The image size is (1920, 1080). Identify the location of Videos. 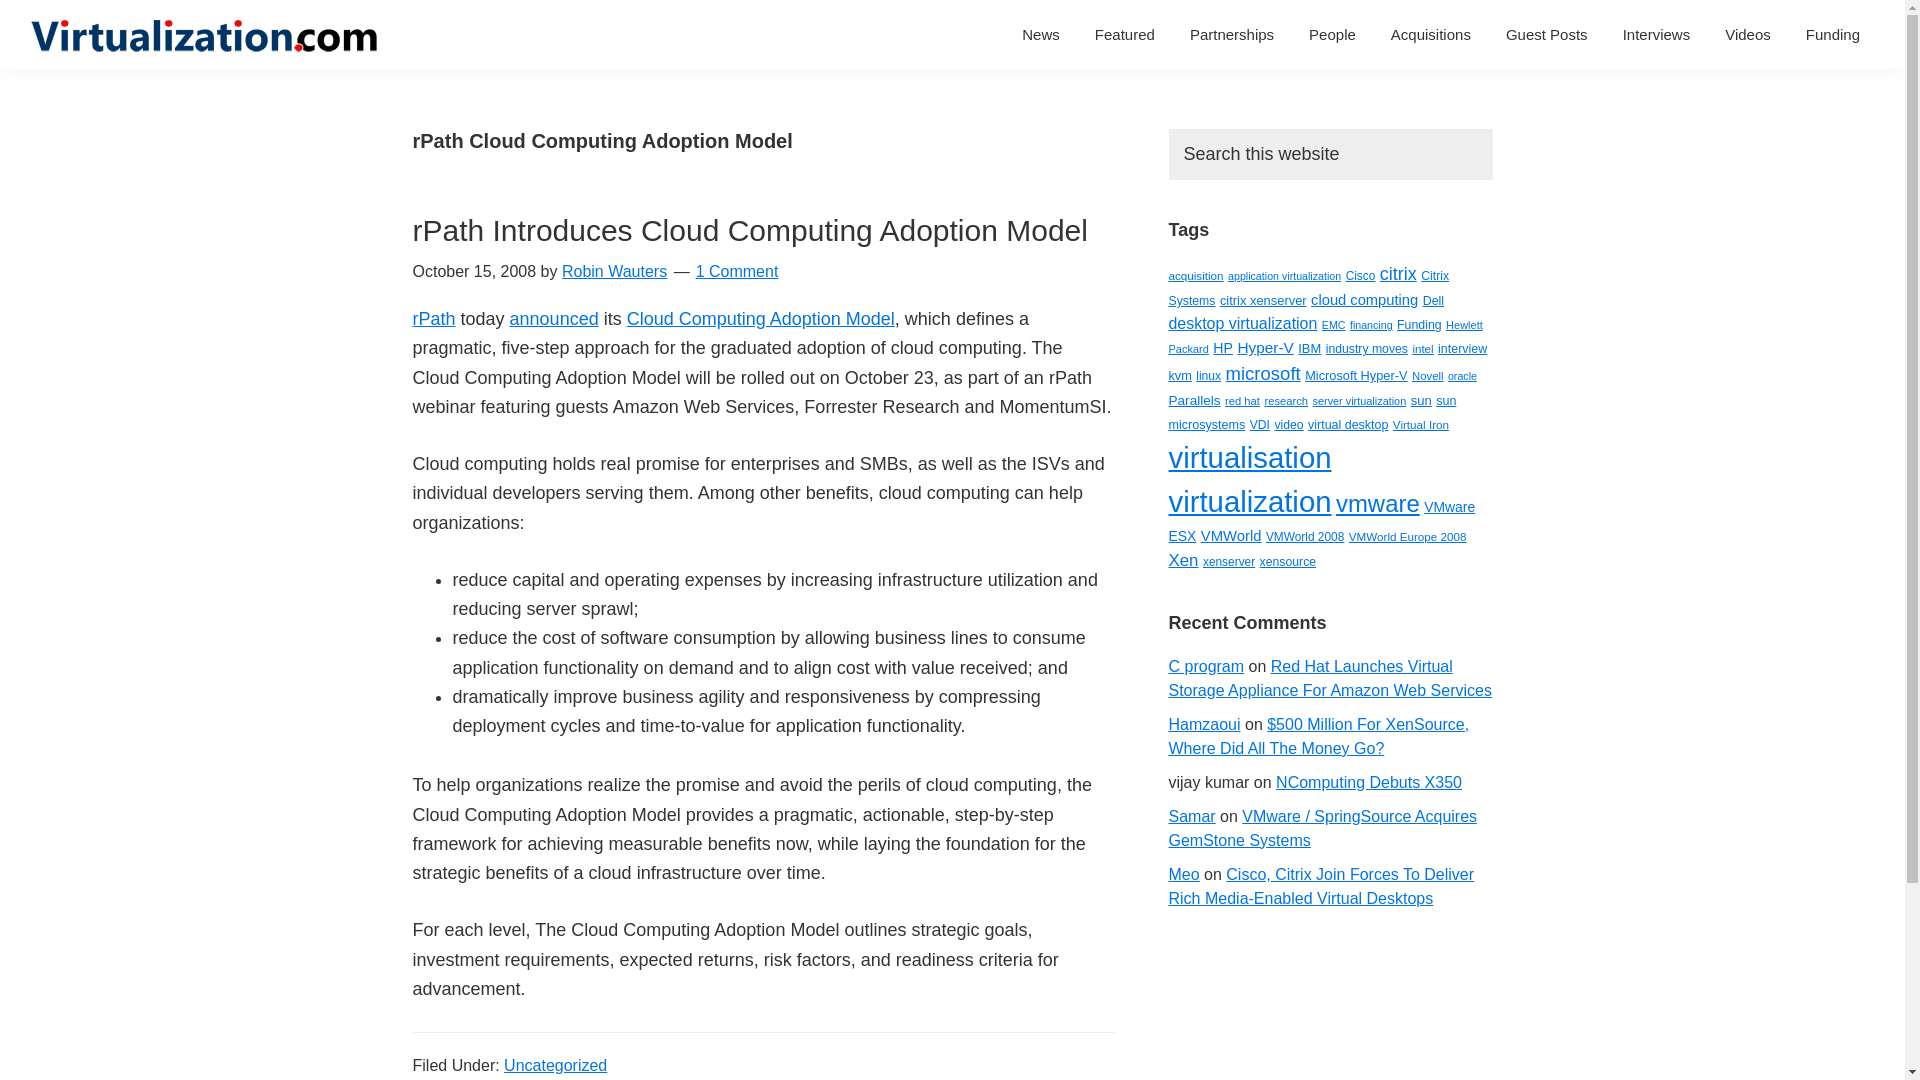
(1748, 34).